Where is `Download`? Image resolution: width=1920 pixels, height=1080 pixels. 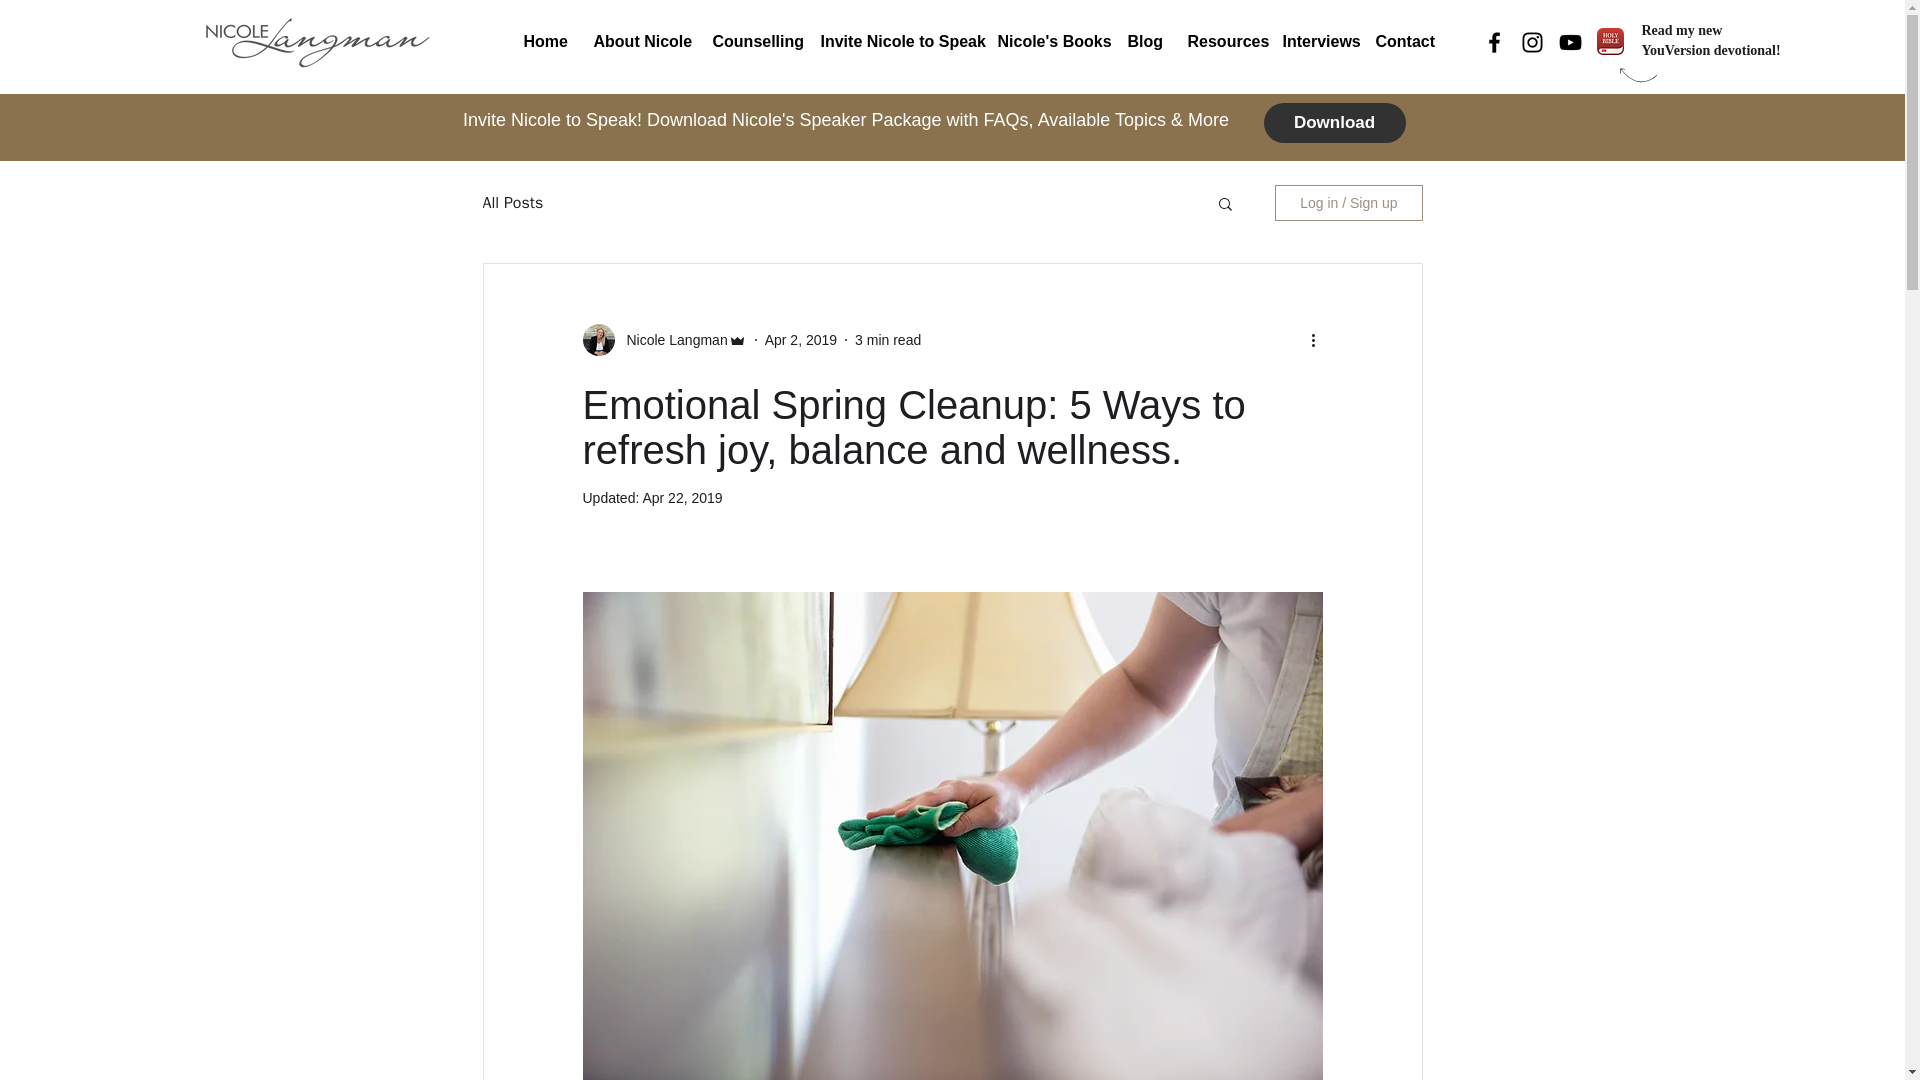
Download is located at coordinates (1334, 122).